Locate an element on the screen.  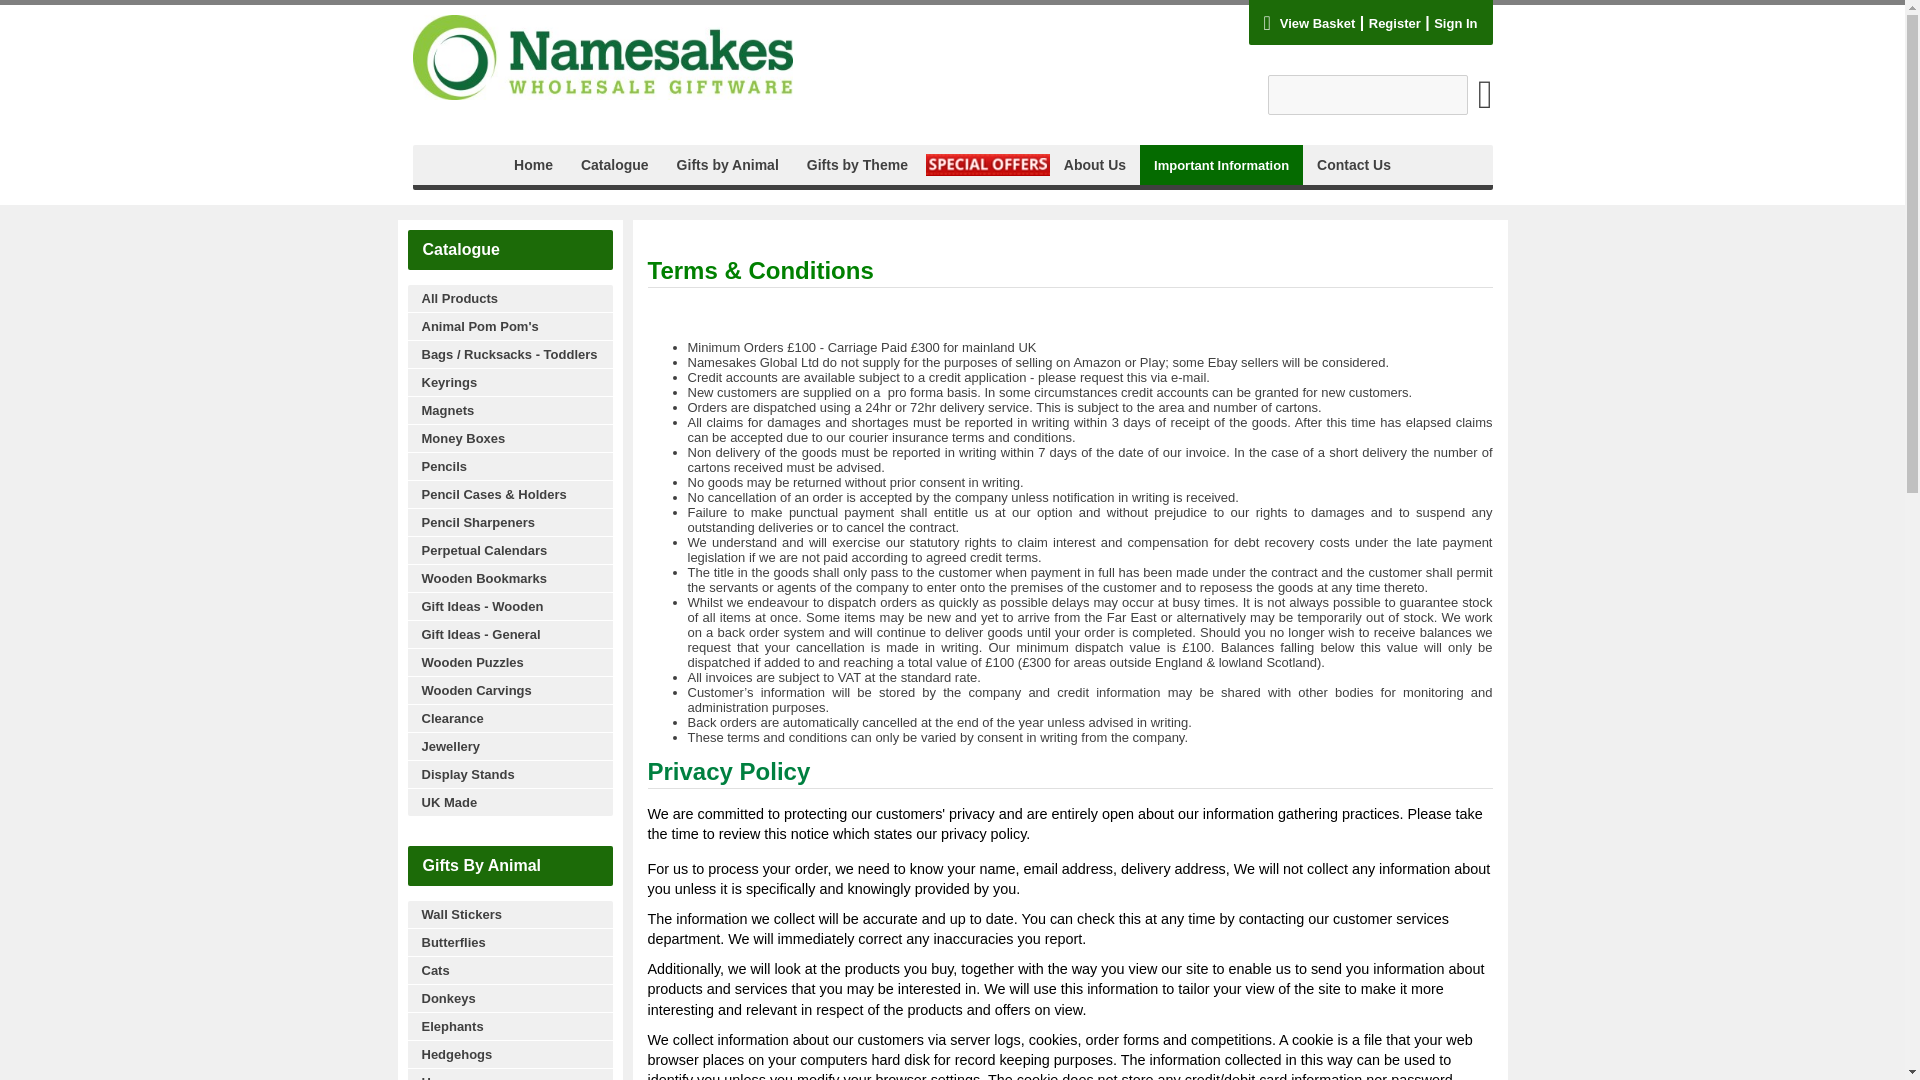
Elephants is located at coordinates (510, 1026).